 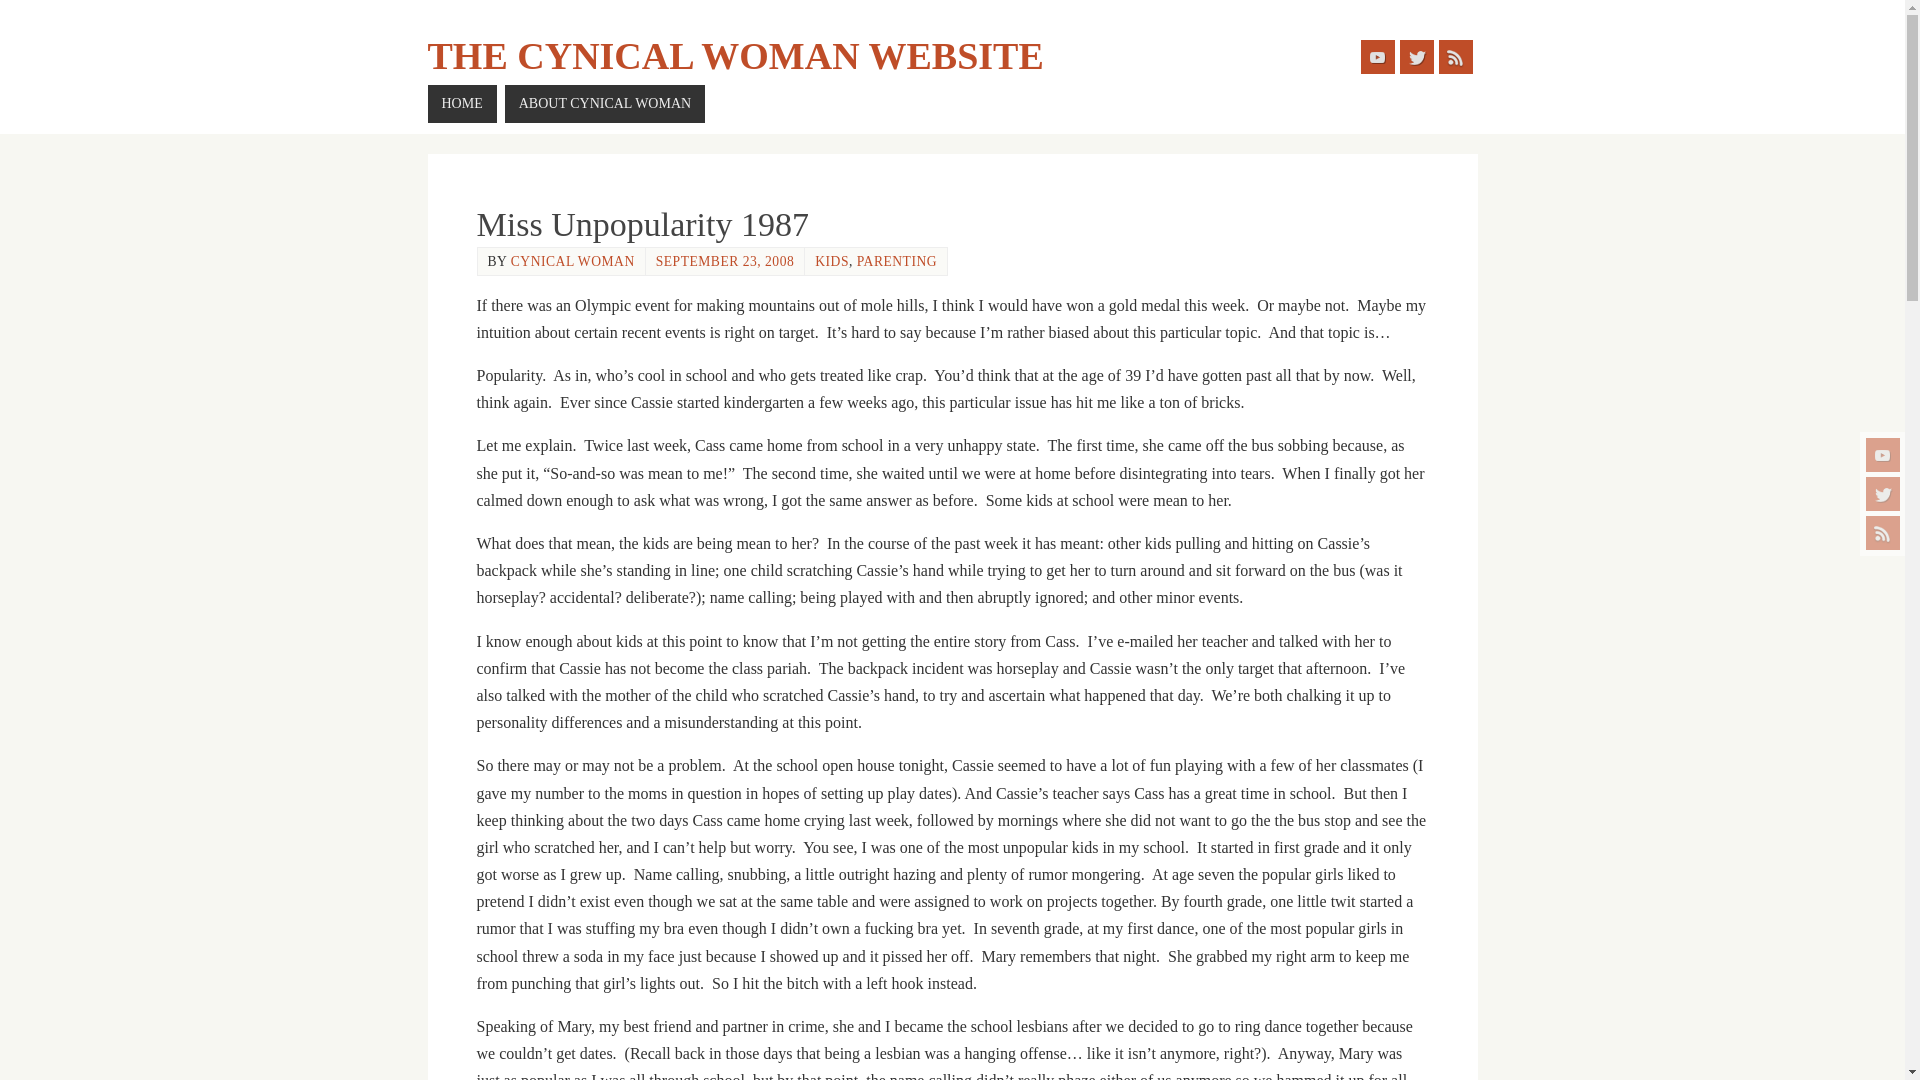 I want to click on Twitter, so click(x=1416, y=56).